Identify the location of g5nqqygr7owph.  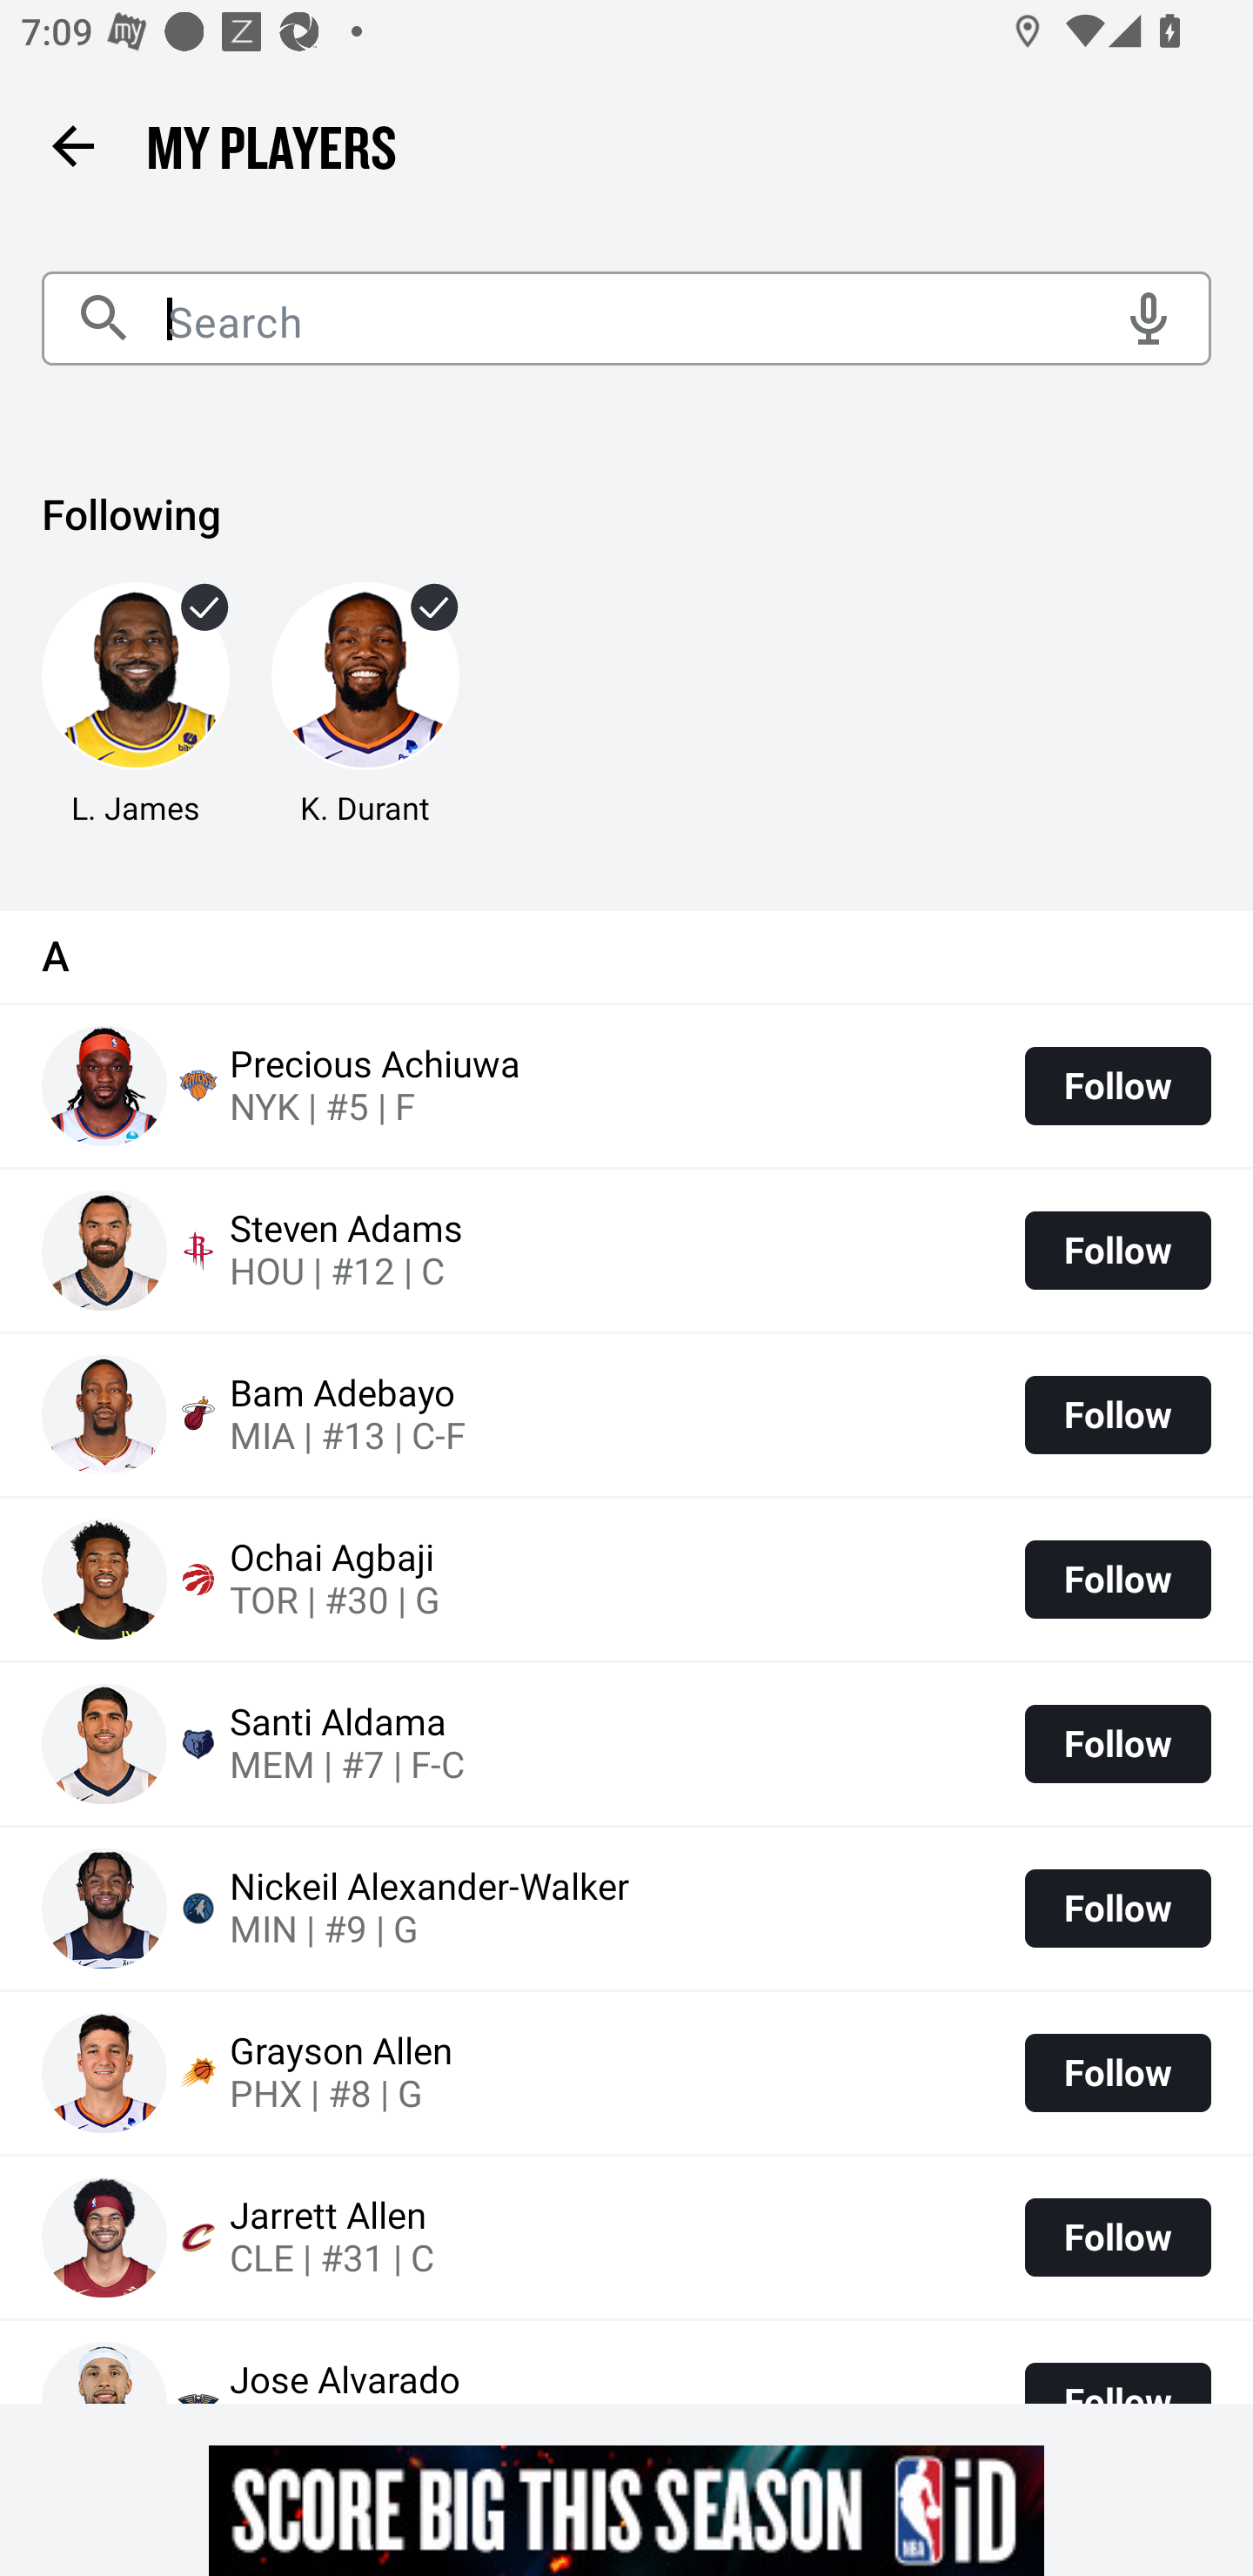
(626, 2510).